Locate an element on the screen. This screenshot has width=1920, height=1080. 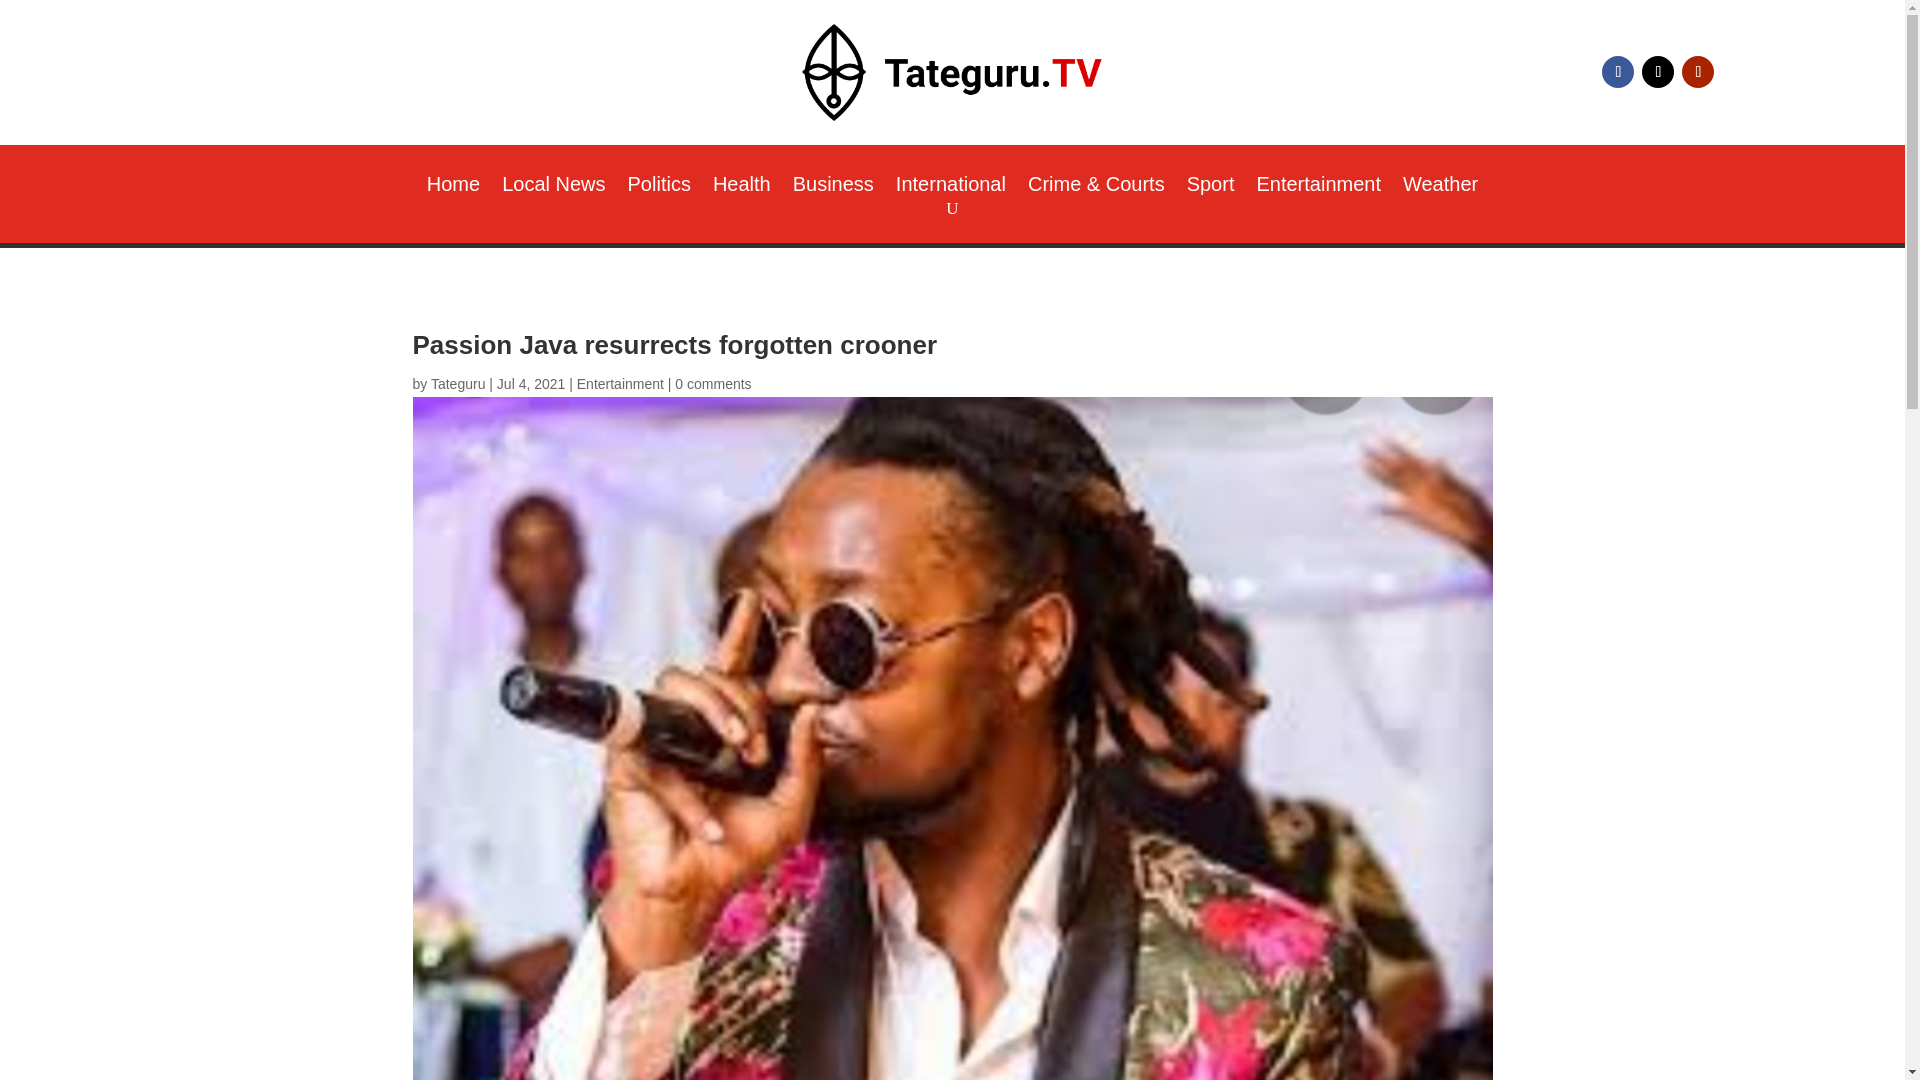
0 comments is located at coordinates (712, 384).